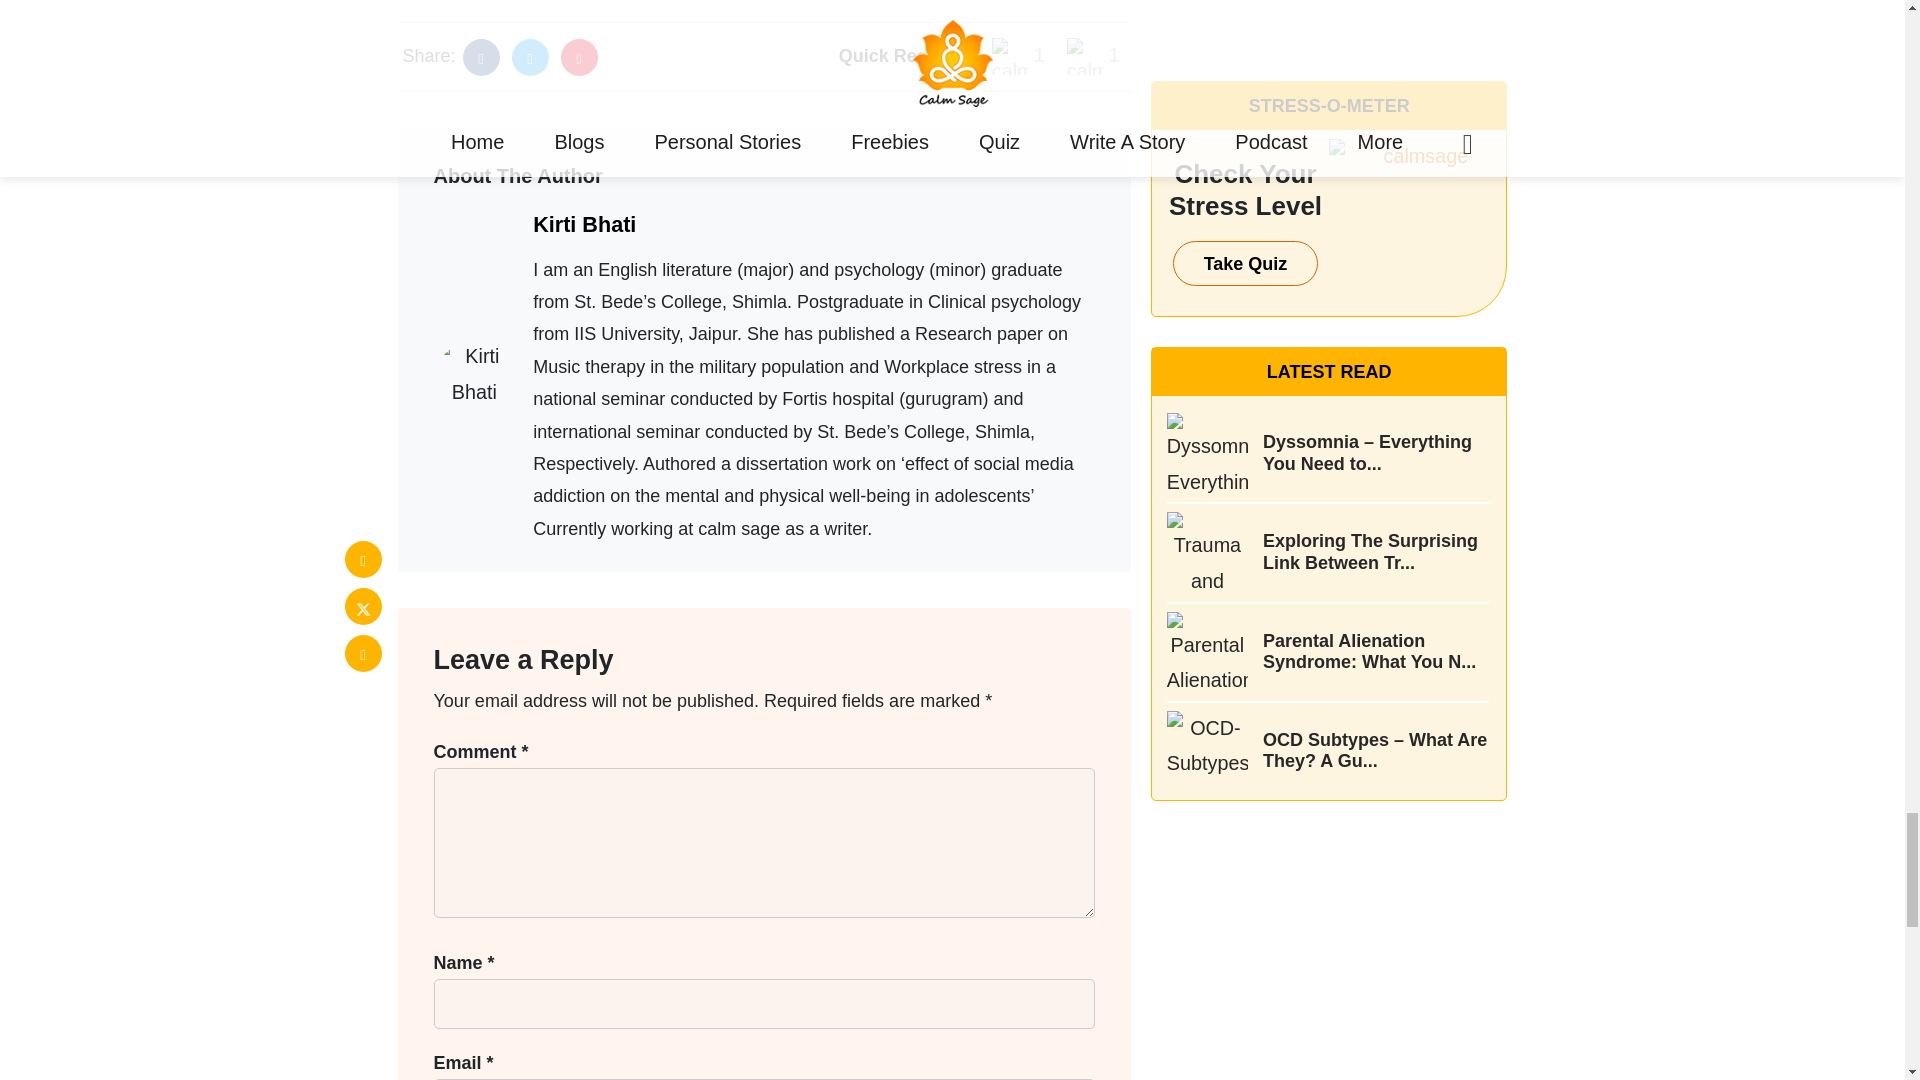 This screenshot has height=1080, width=1920. What do you see at coordinates (1018, 56) in the screenshot?
I see `1` at bounding box center [1018, 56].